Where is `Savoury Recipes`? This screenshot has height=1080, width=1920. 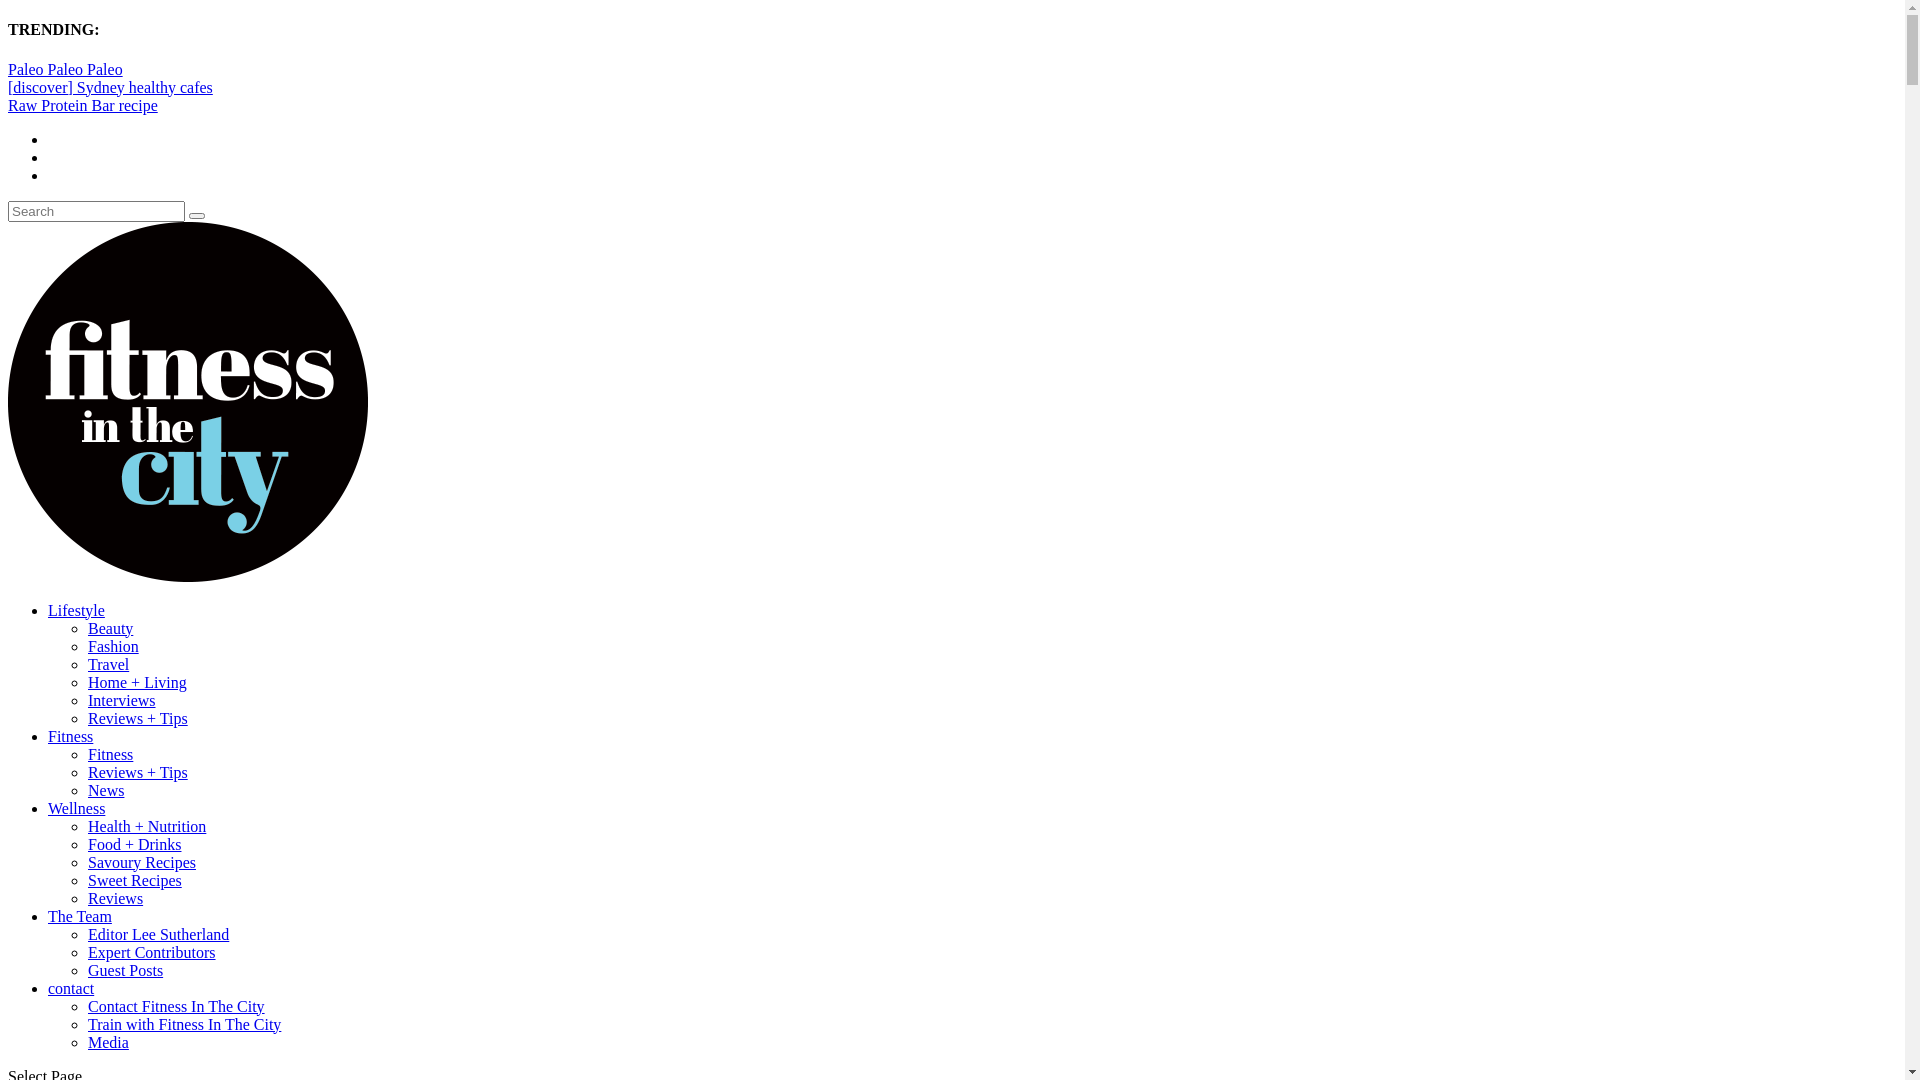
Savoury Recipes is located at coordinates (142, 862).